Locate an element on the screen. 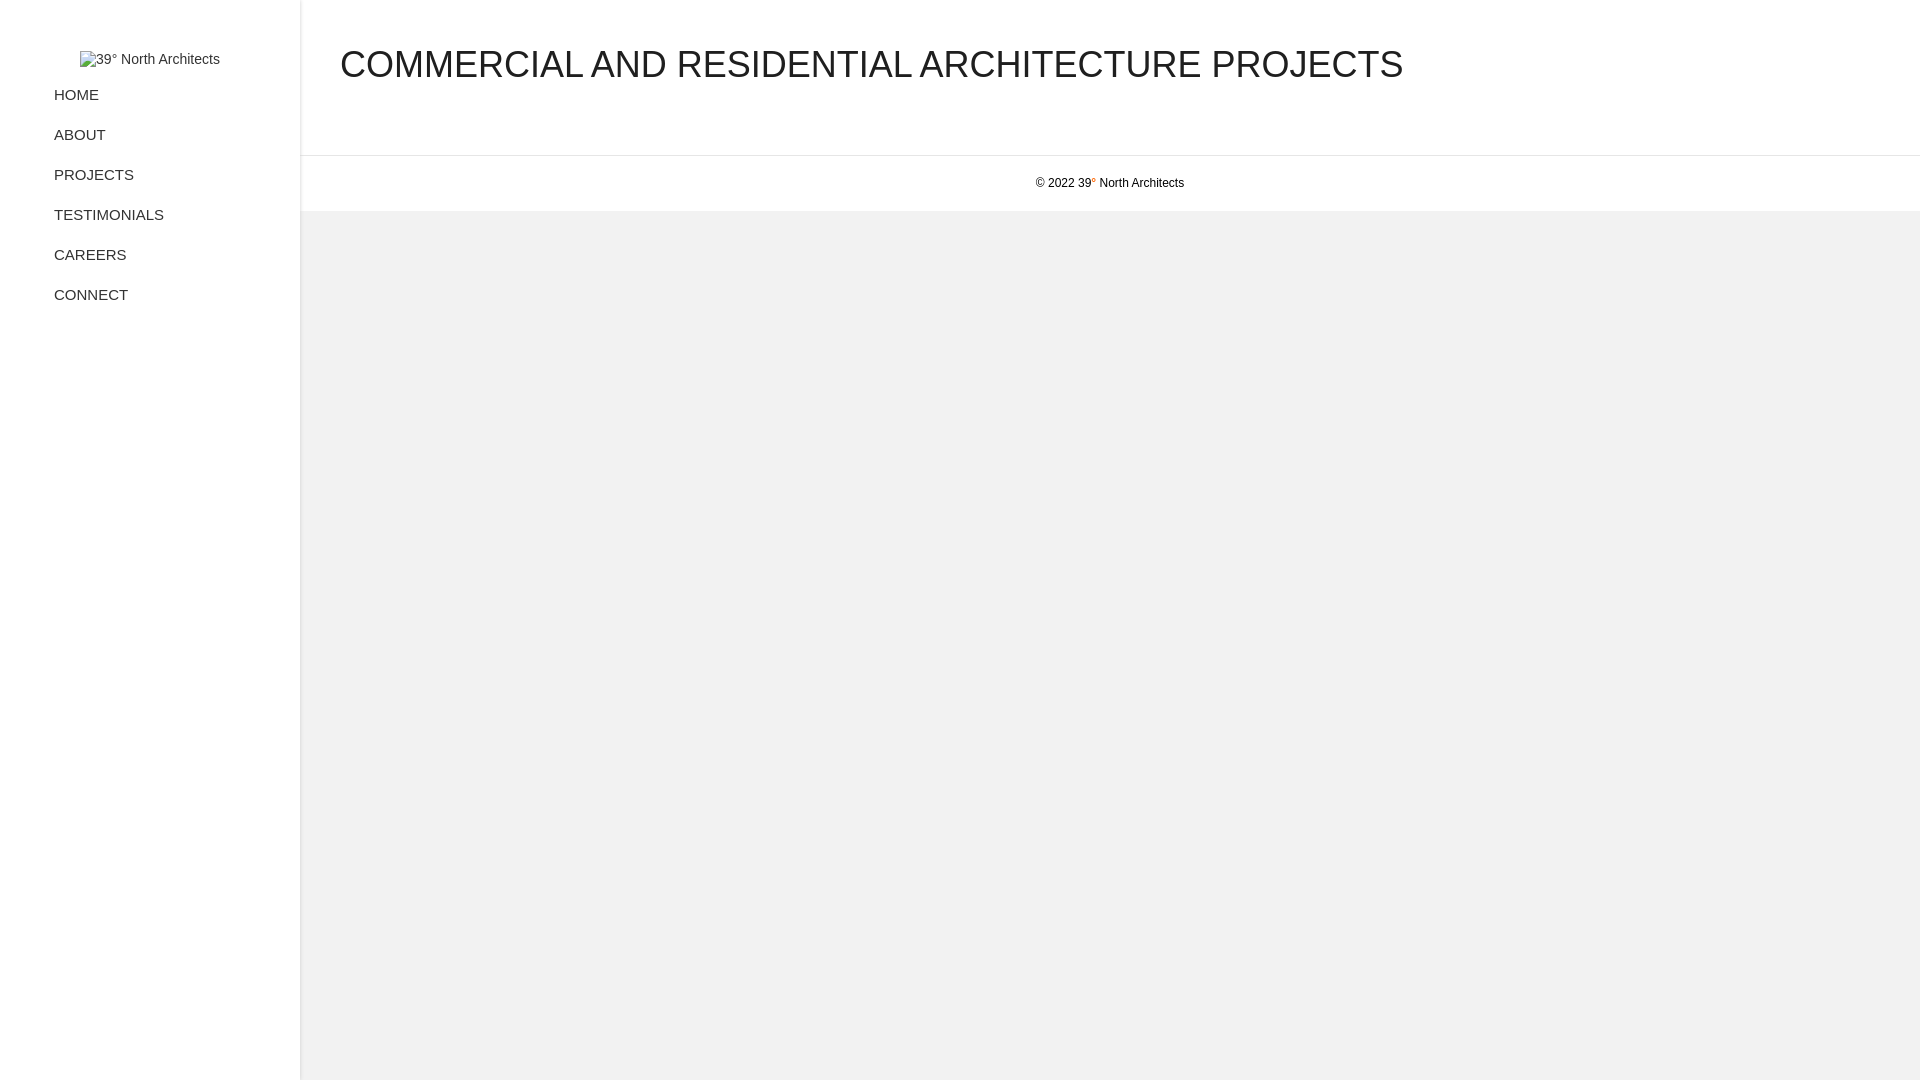  TESTIMONIALS is located at coordinates (109, 222).